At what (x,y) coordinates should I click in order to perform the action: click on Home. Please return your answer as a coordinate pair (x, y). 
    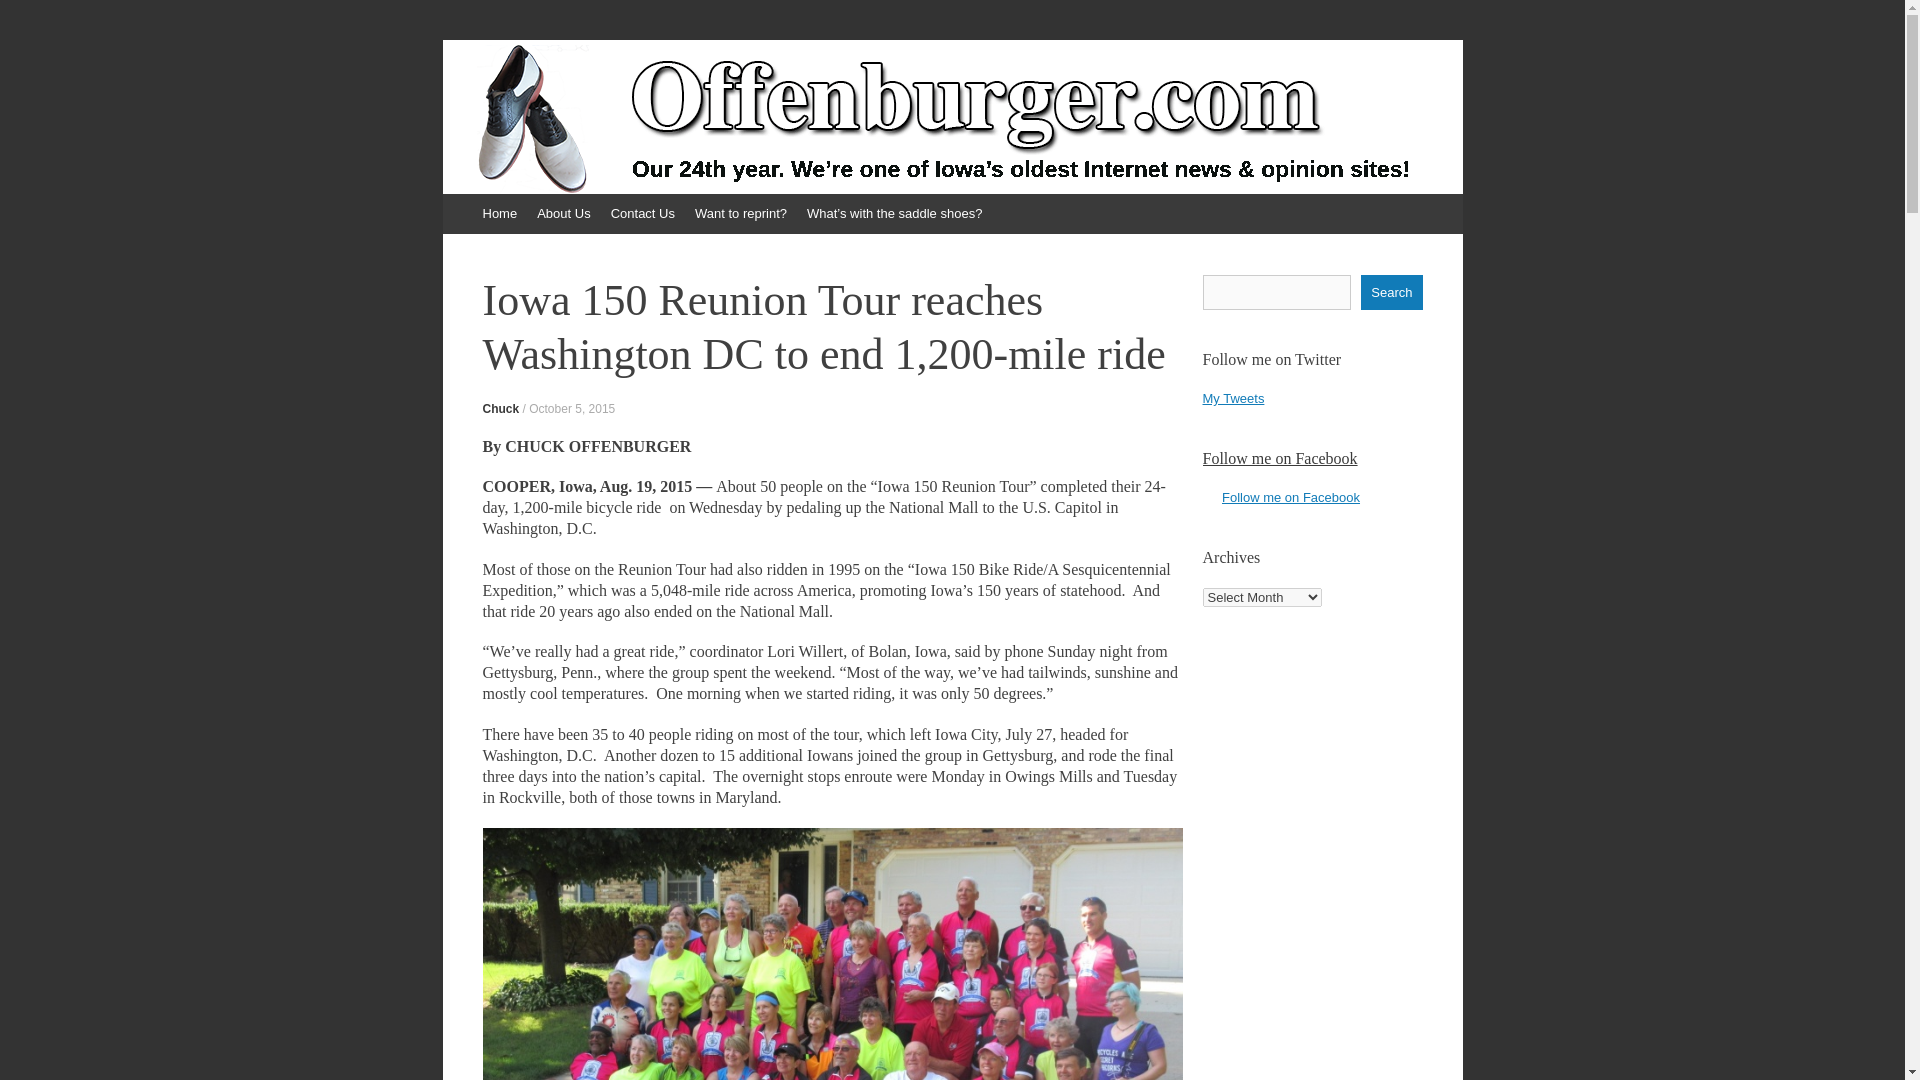
    Looking at the image, I should click on (499, 214).